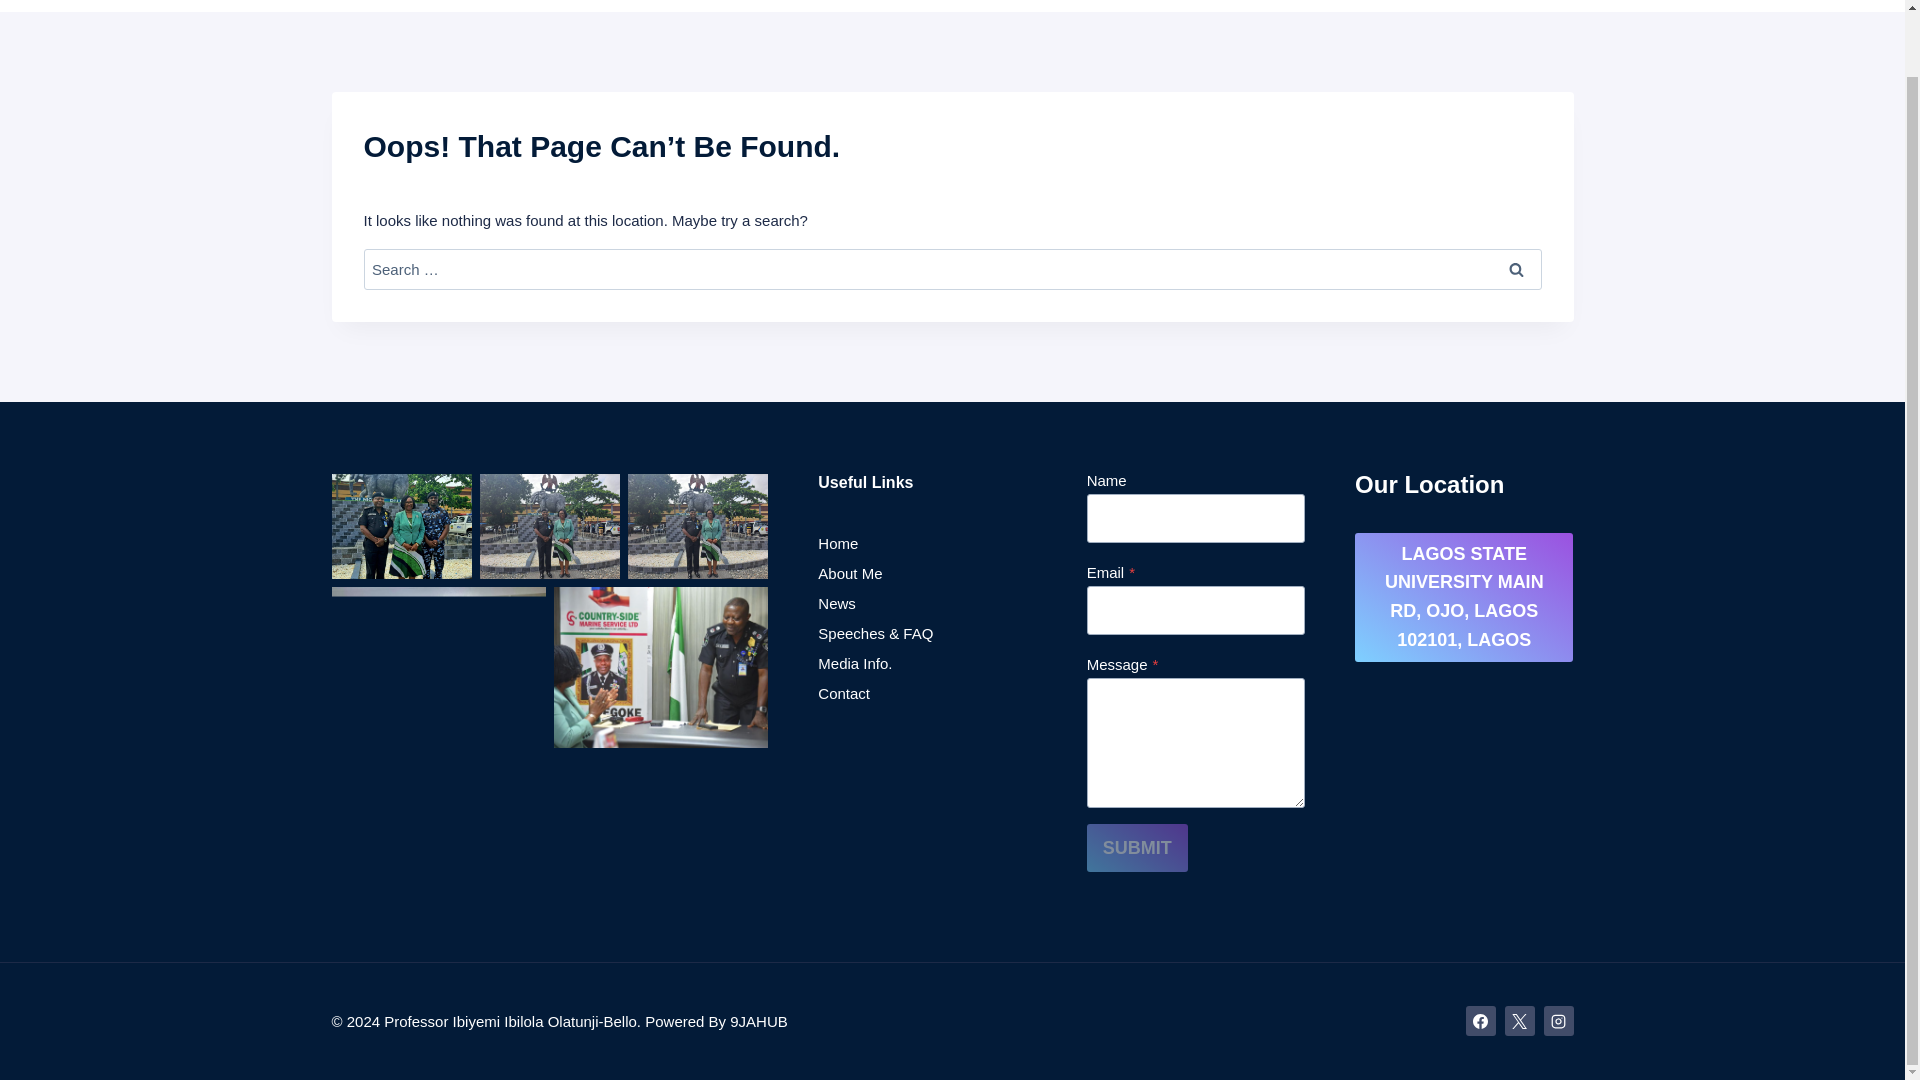 Image resolution: width=1920 pixels, height=1080 pixels. Describe the element at coordinates (926, 693) in the screenshot. I see `Contact` at that location.